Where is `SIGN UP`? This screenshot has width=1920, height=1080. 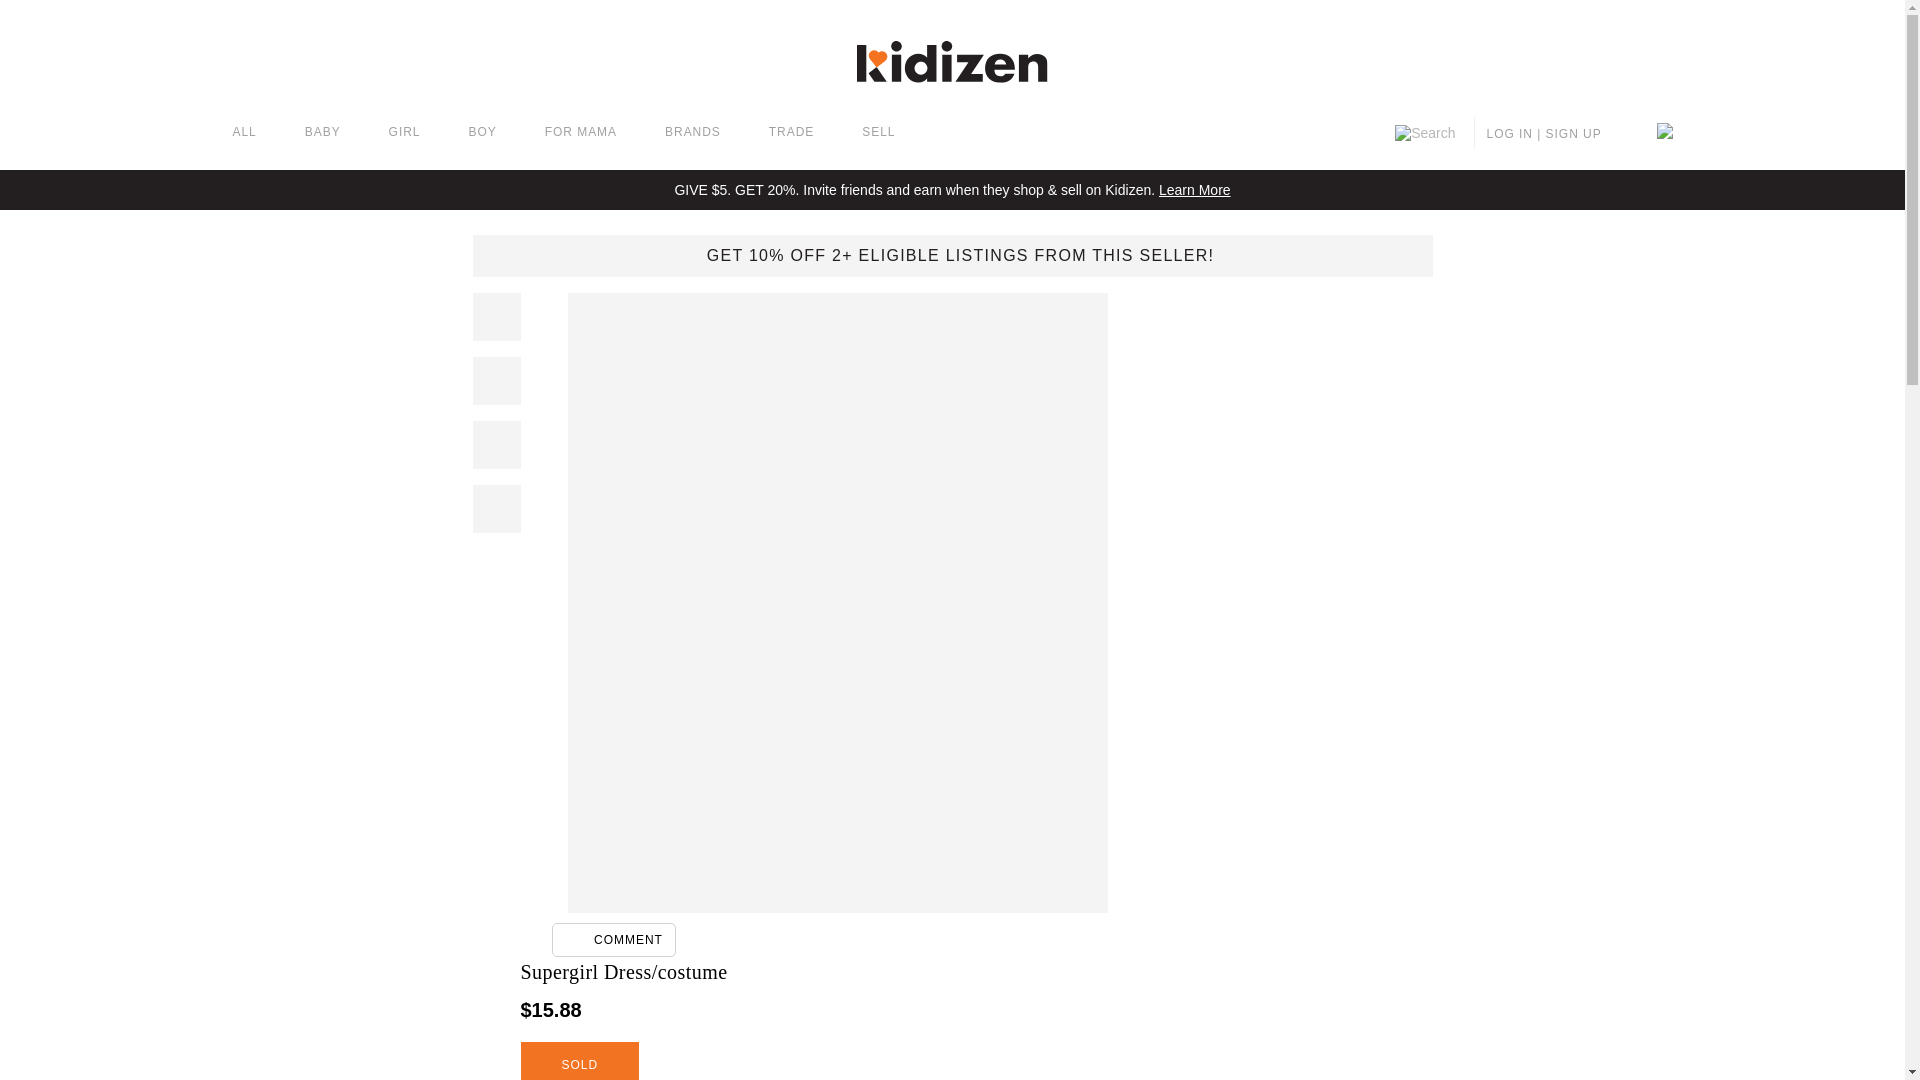 SIGN UP is located at coordinates (1573, 134).